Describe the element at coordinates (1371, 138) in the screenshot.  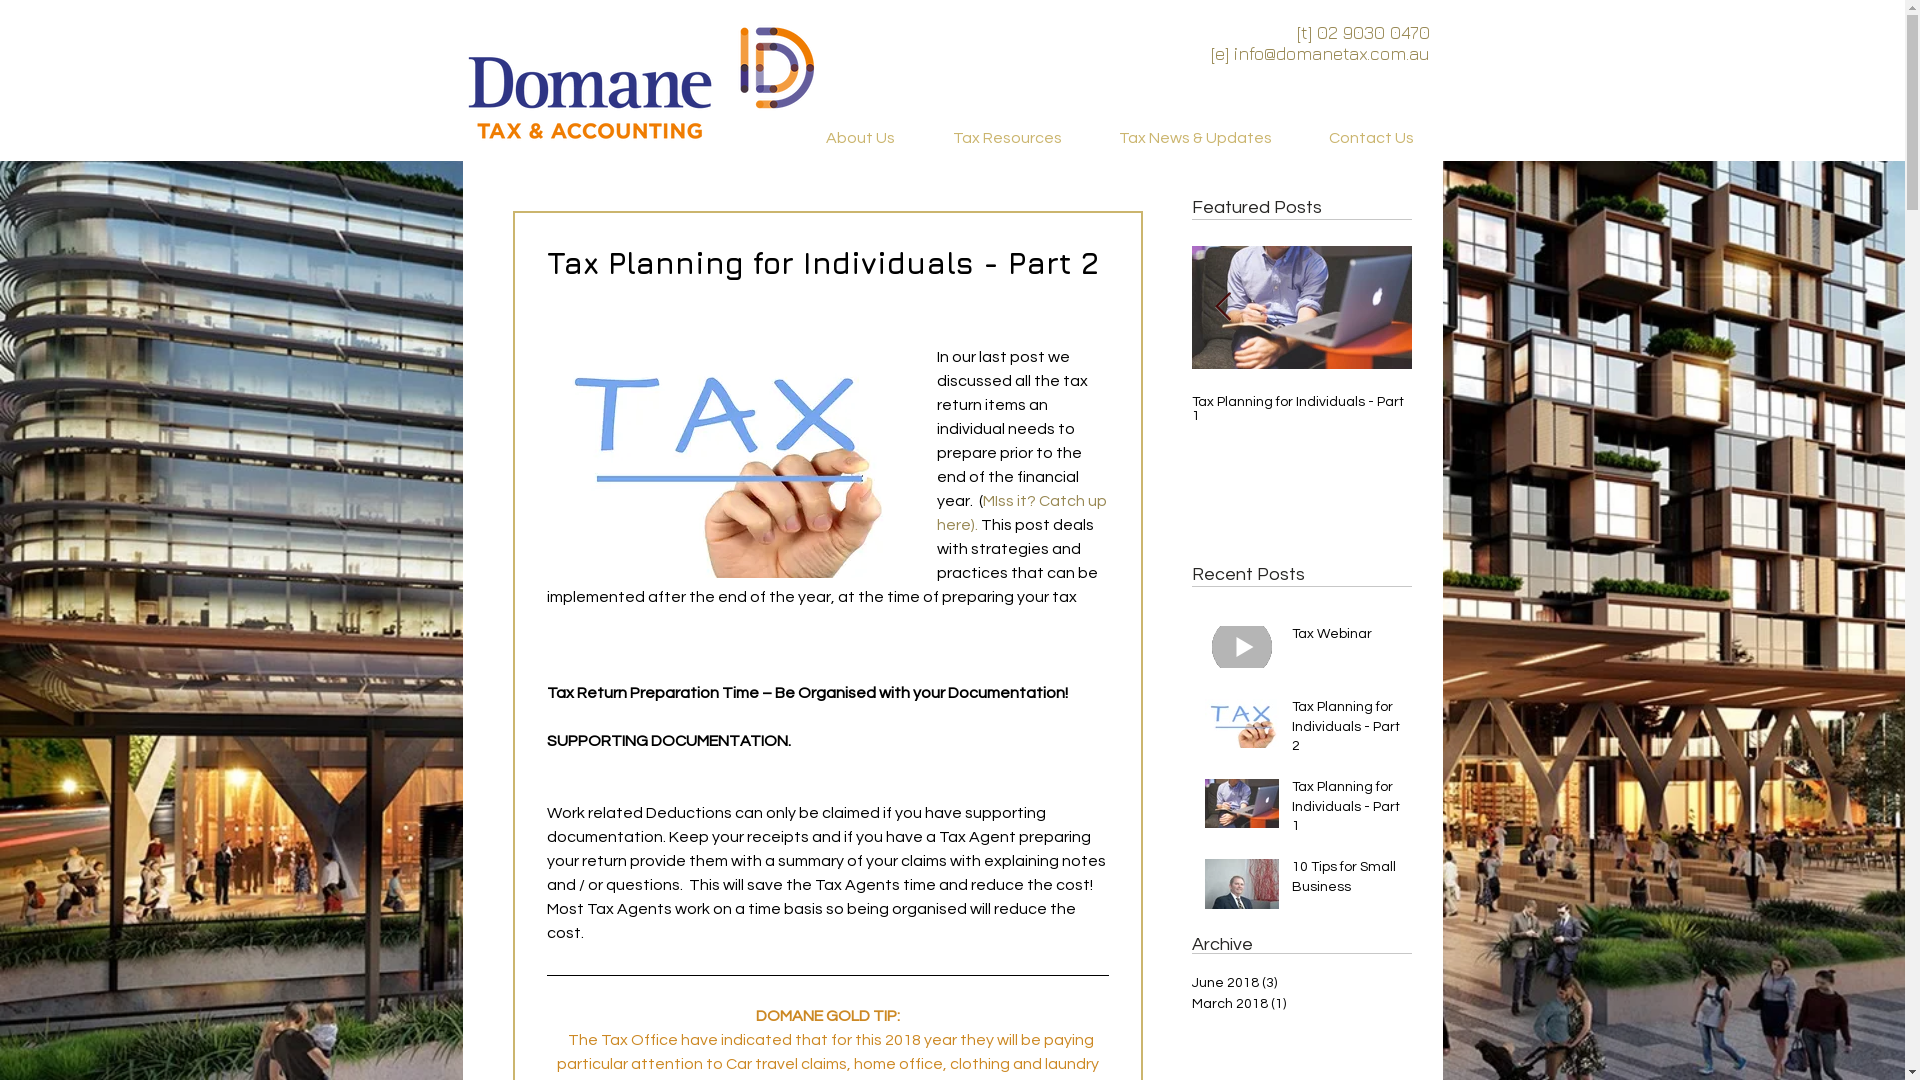
I see `Contact Us` at that location.